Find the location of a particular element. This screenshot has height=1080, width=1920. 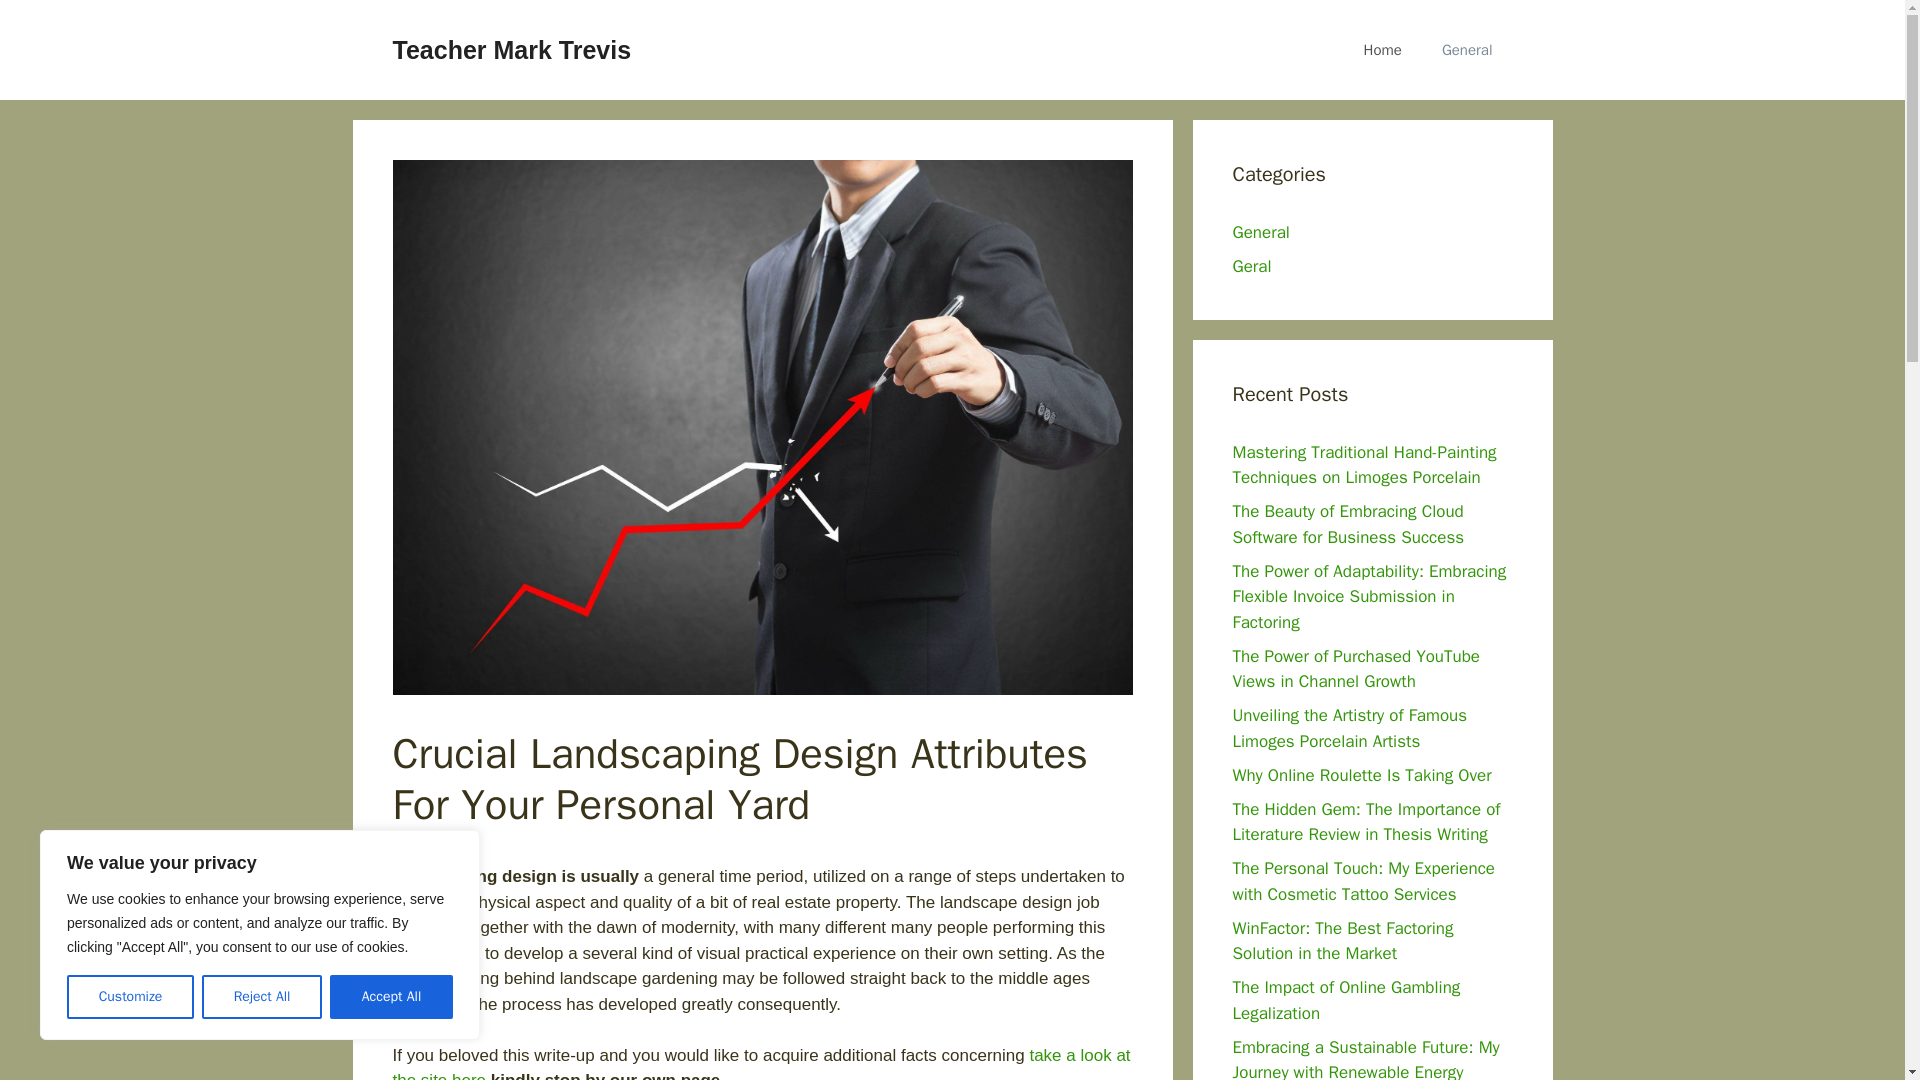

General is located at coordinates (1467, 50).